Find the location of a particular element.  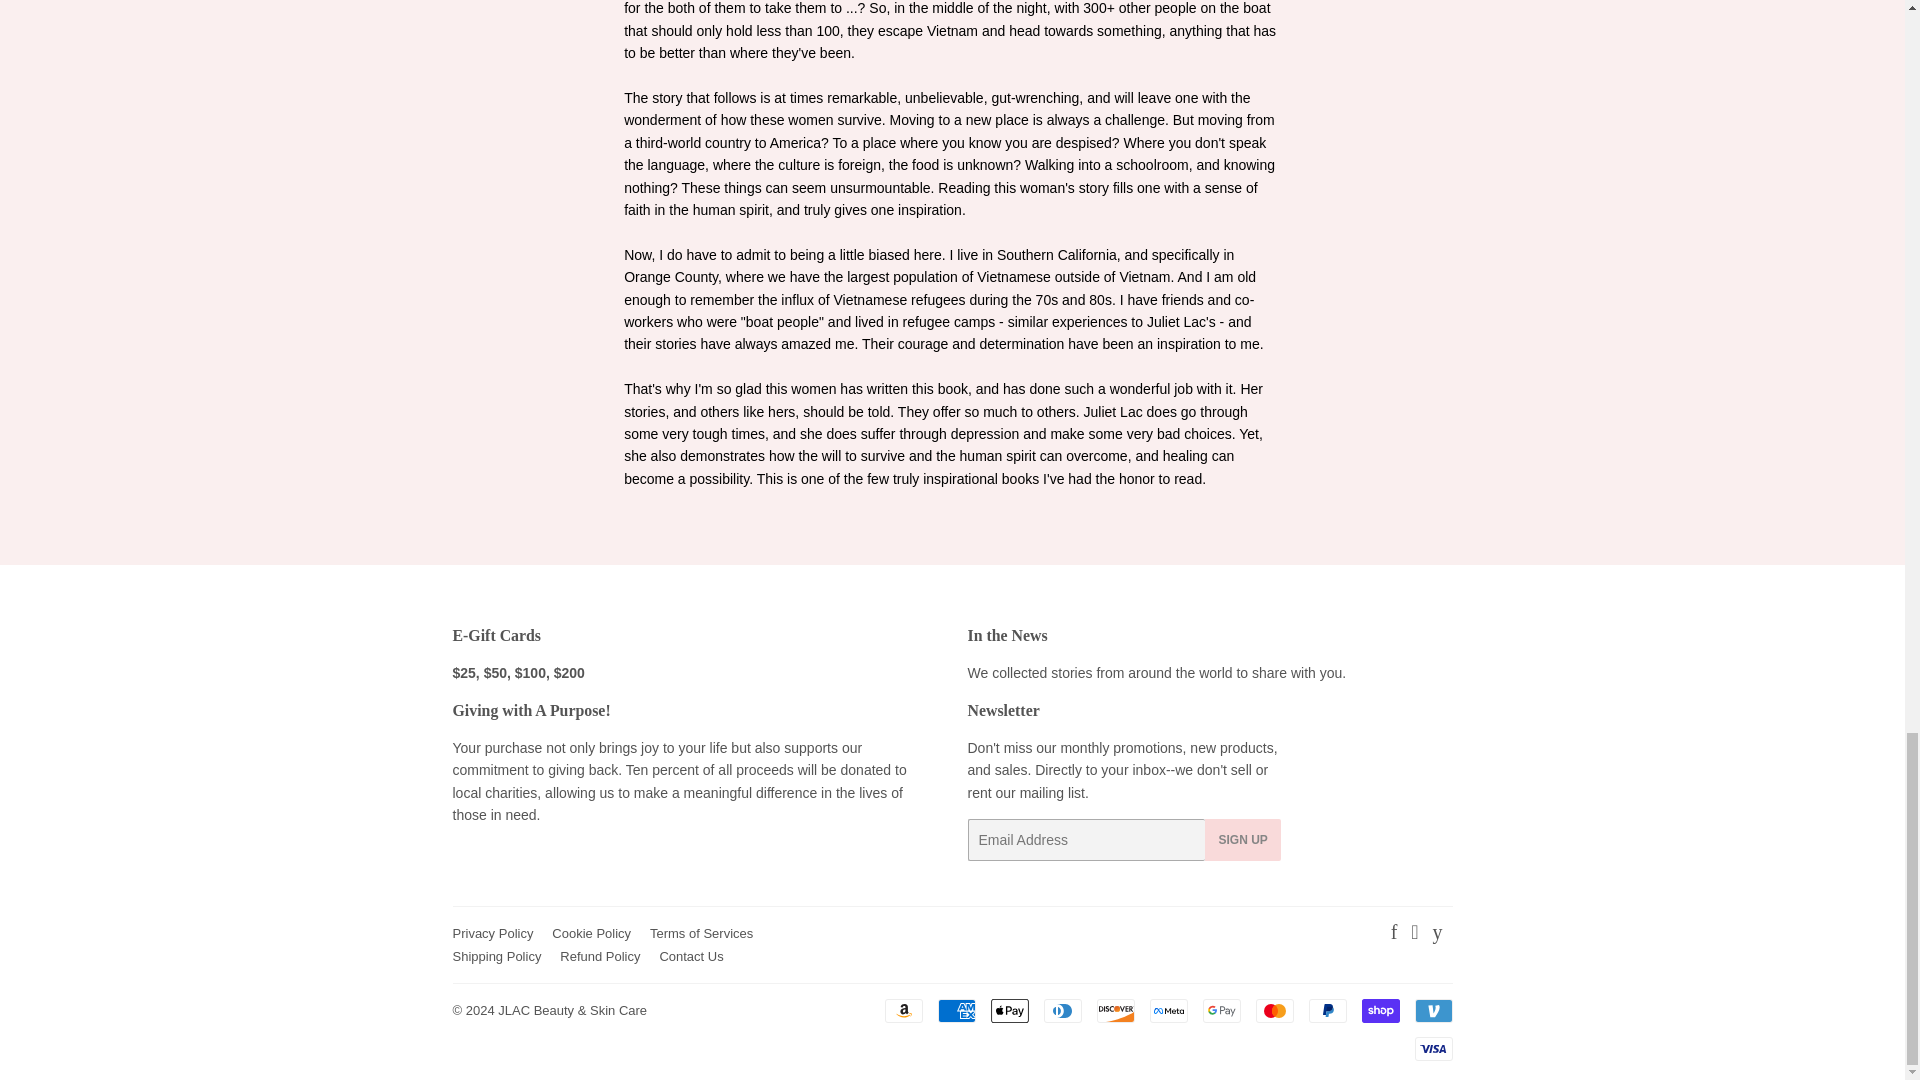

Google Pay is located at coordinates (1220, 1010).